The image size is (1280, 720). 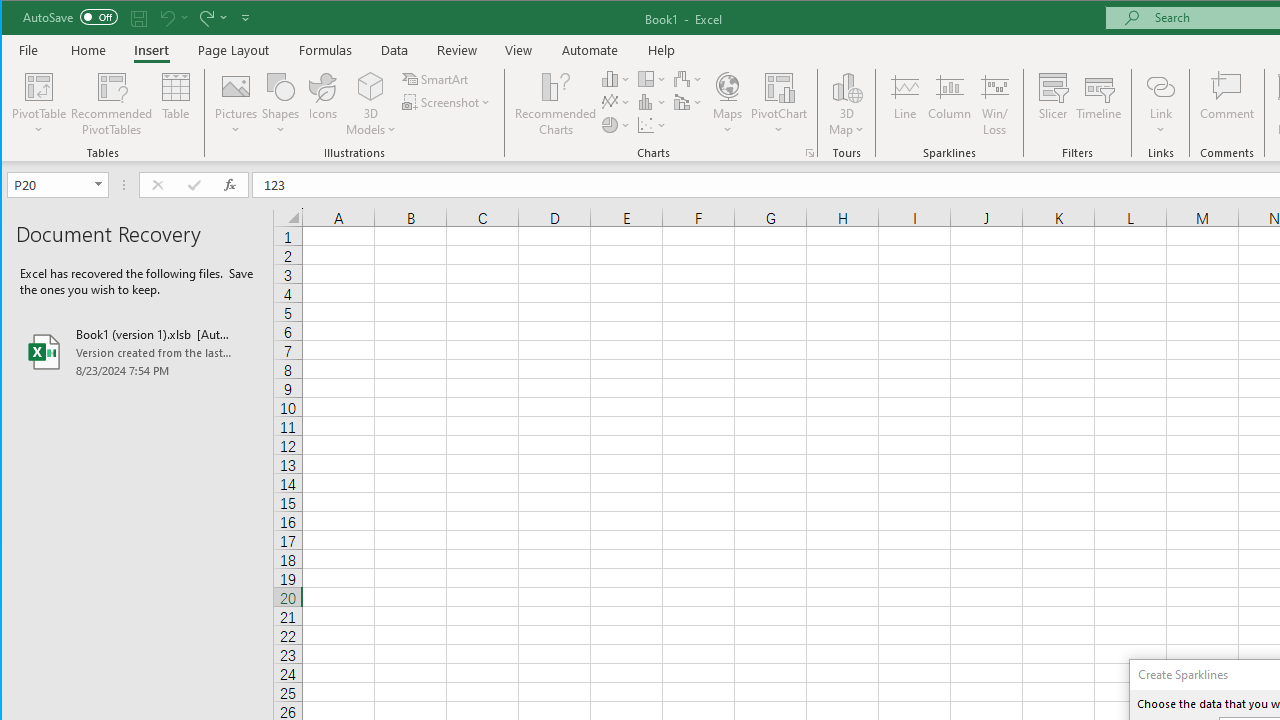 What do you see at coordinates (810, 152) in the screenshot?
I see `Recommended Charts` at bounding box center [810, 152].